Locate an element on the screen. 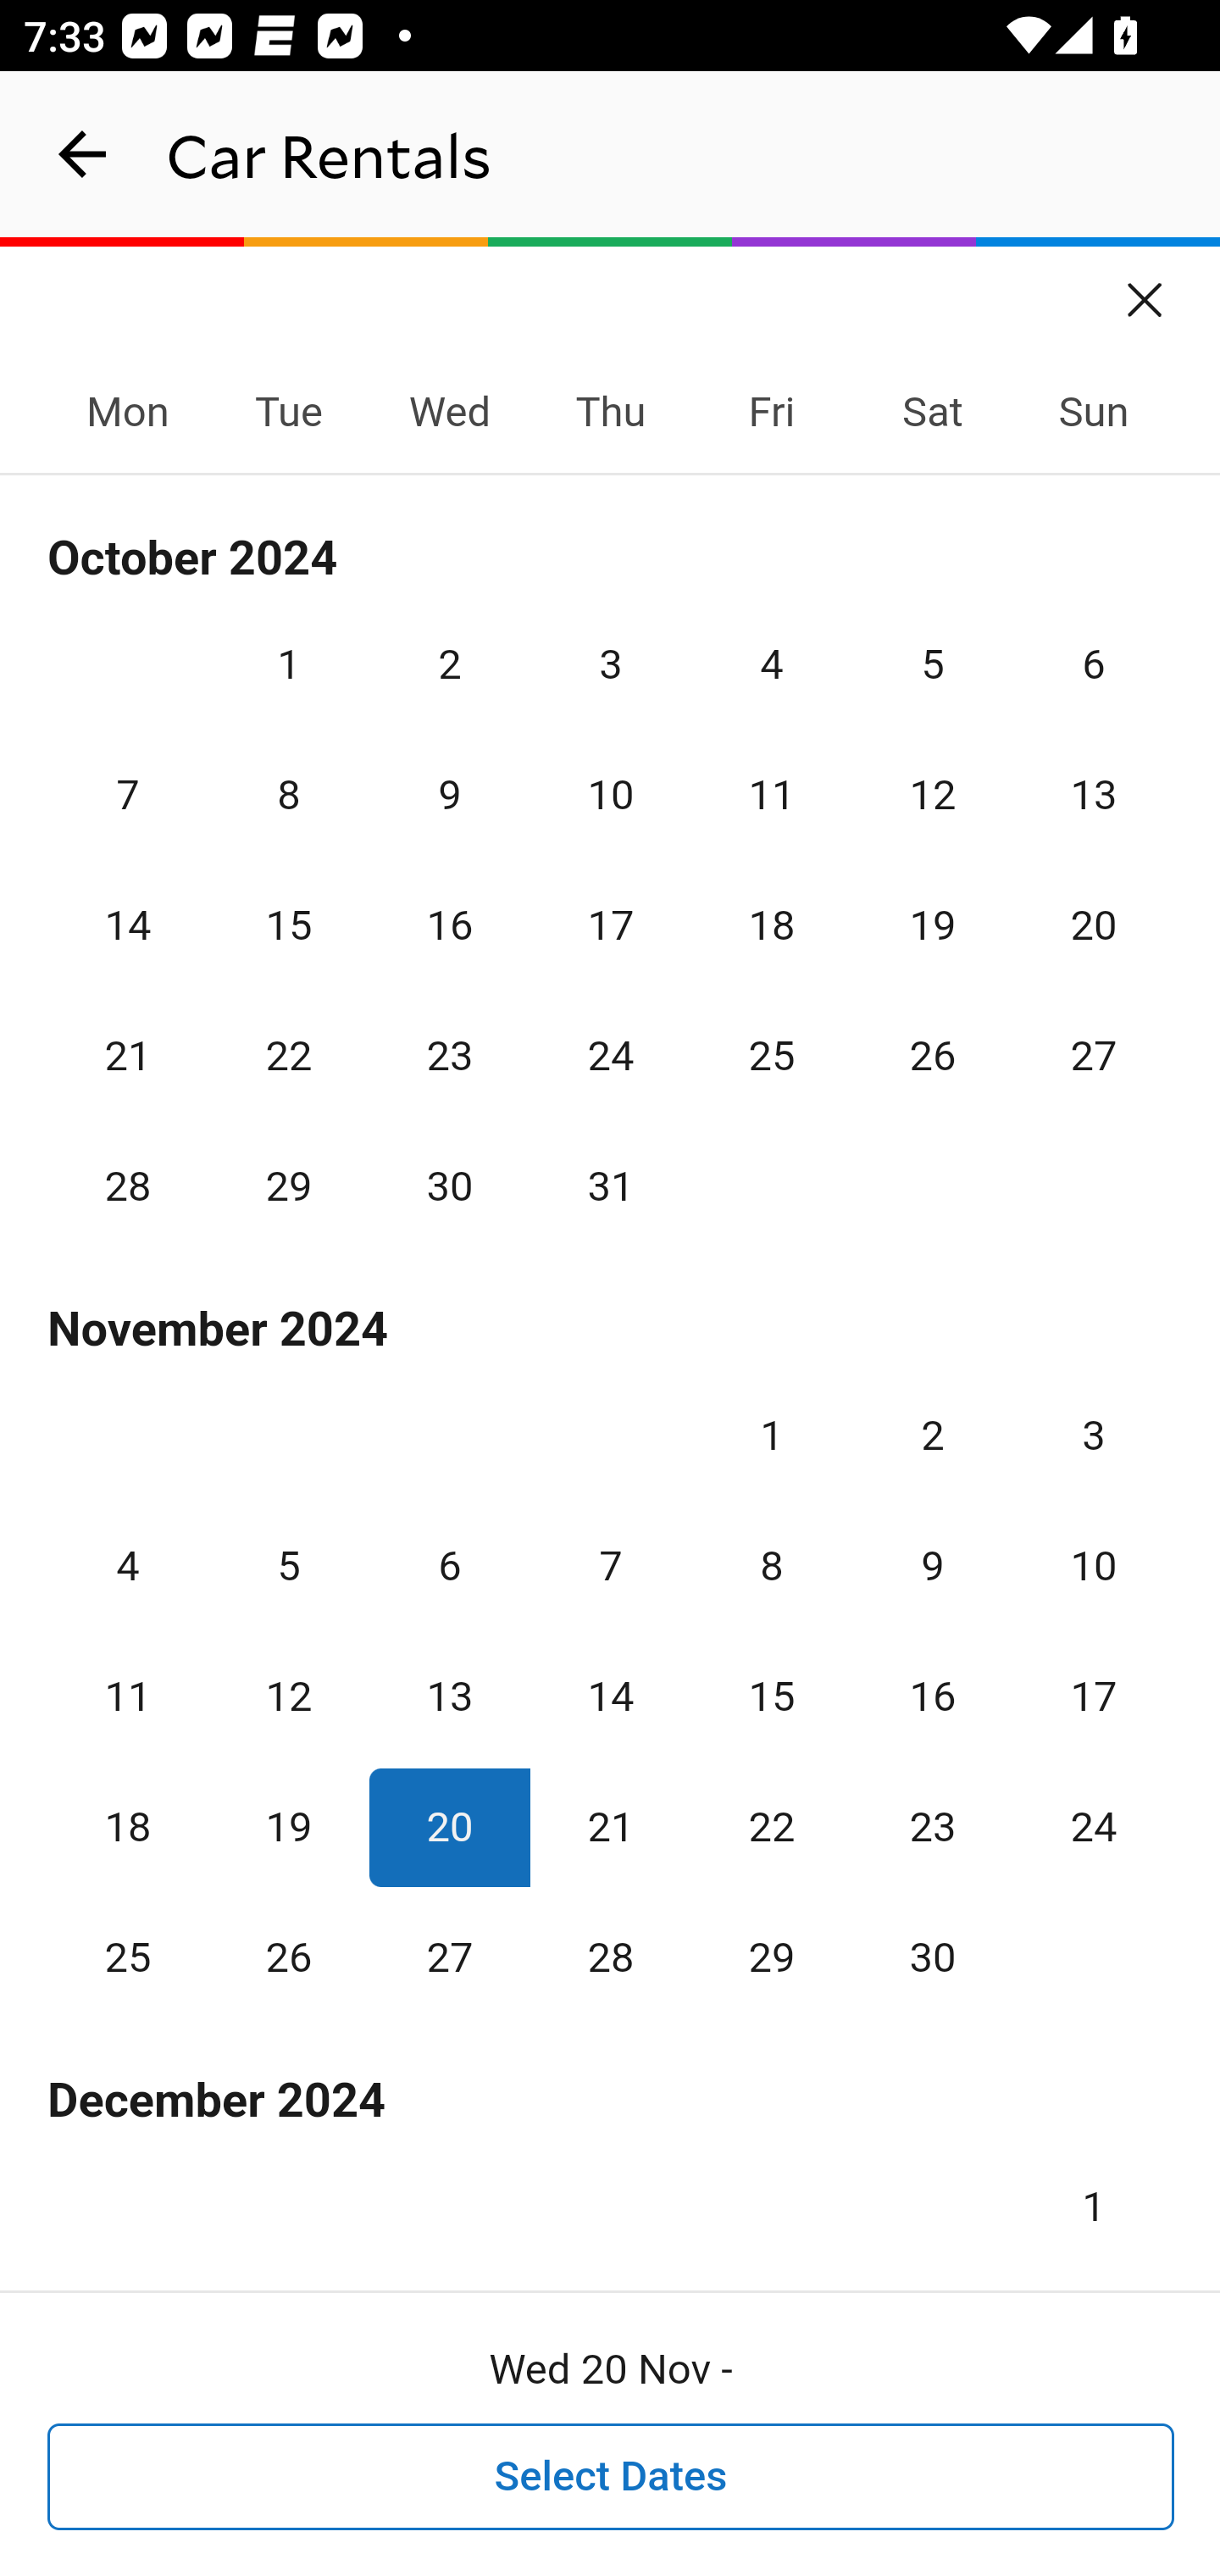 The image size is (1220, 2576). 27 October 2024 is located at coordinates (1093, 1056).